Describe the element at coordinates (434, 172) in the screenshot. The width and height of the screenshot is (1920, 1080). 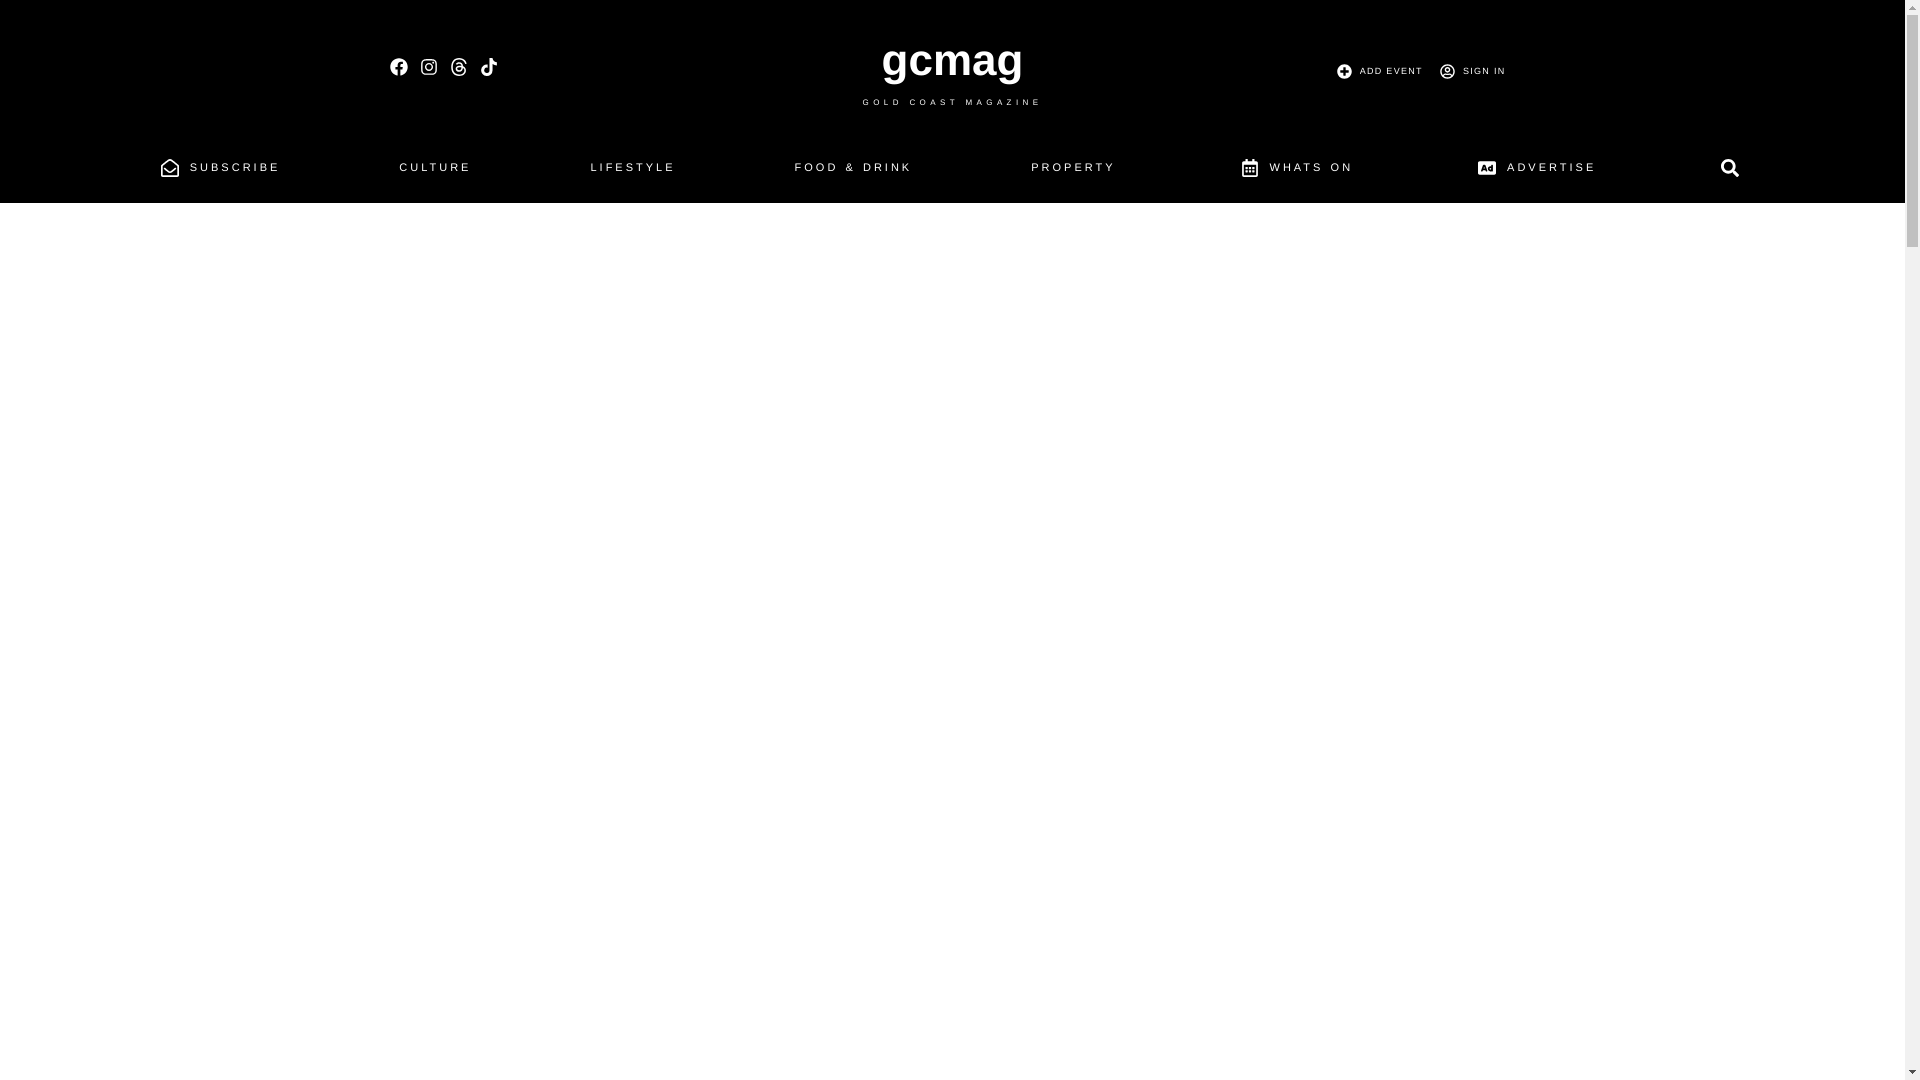
I see `CULTURE` at that location.